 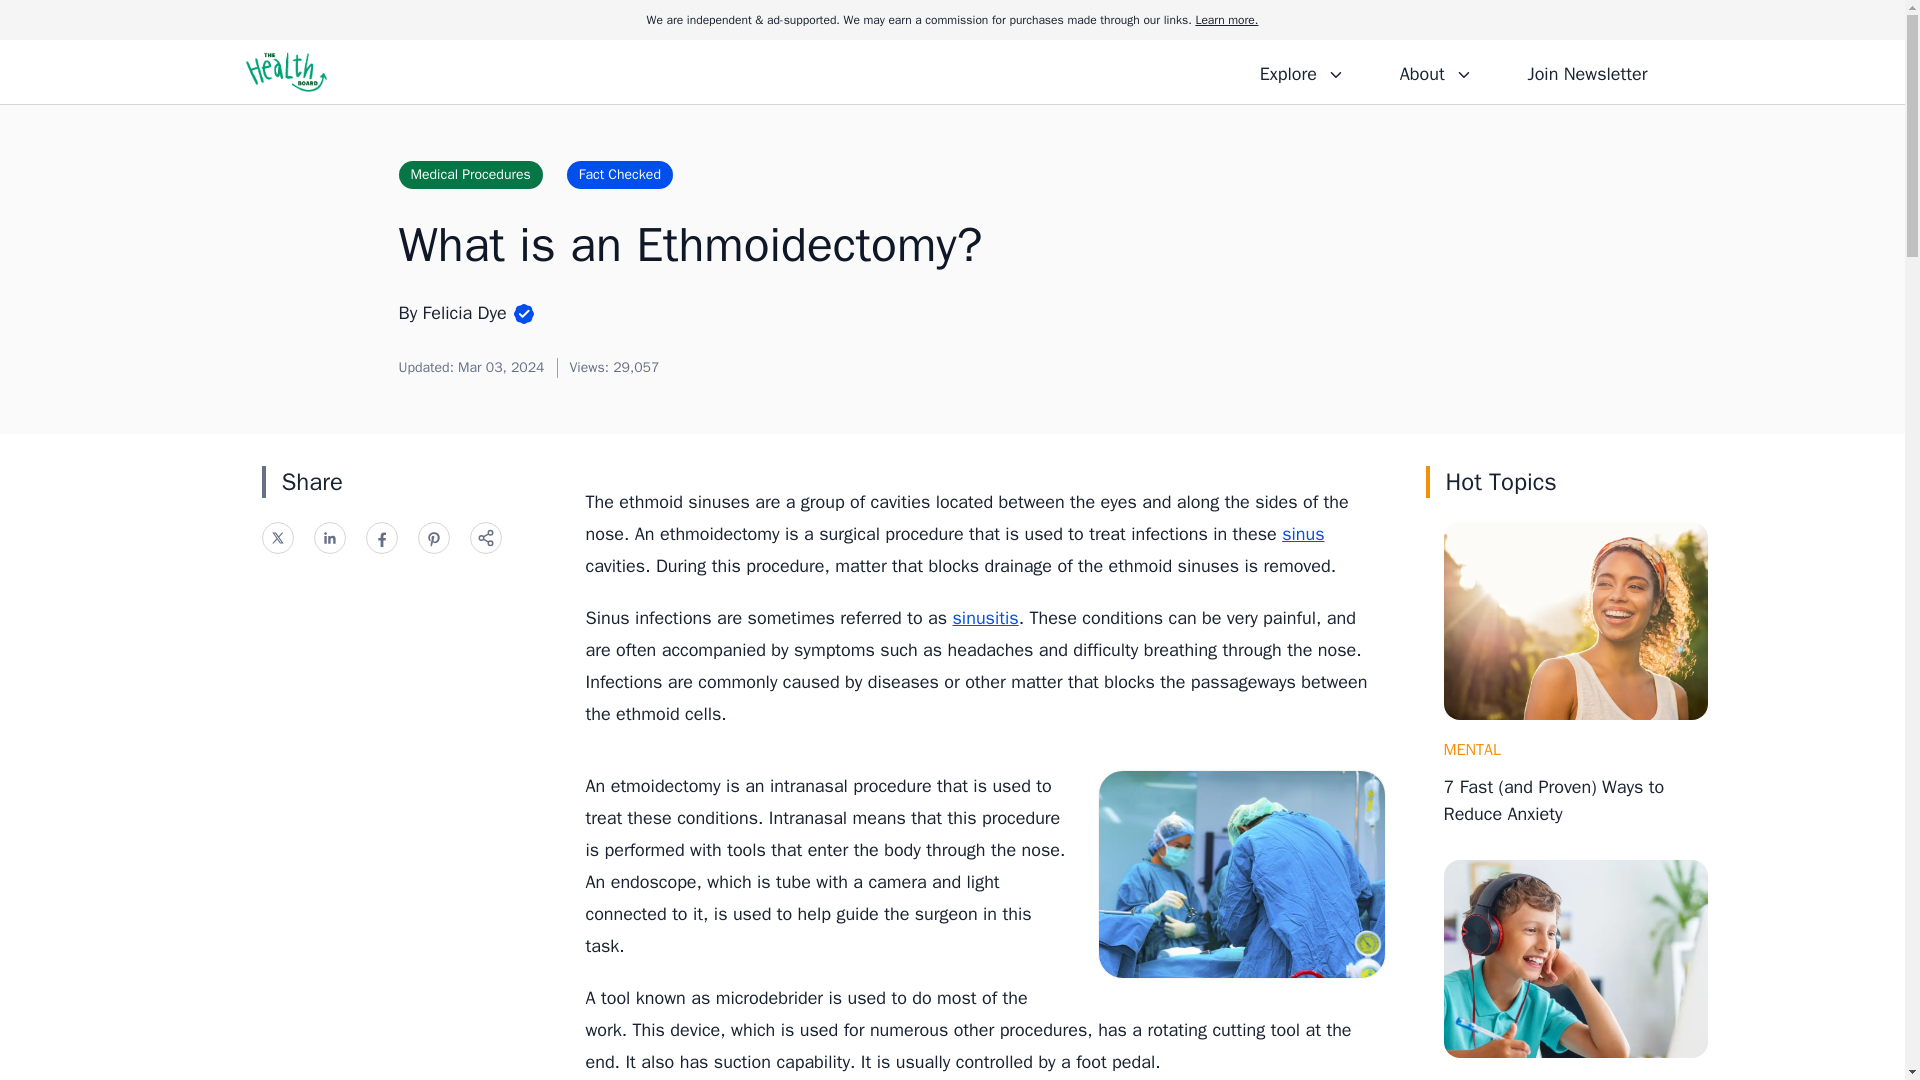 What do you see at coordinates (1302, 71) in the screenshot?
I see `Explore` at bounding box center [1302, 71].